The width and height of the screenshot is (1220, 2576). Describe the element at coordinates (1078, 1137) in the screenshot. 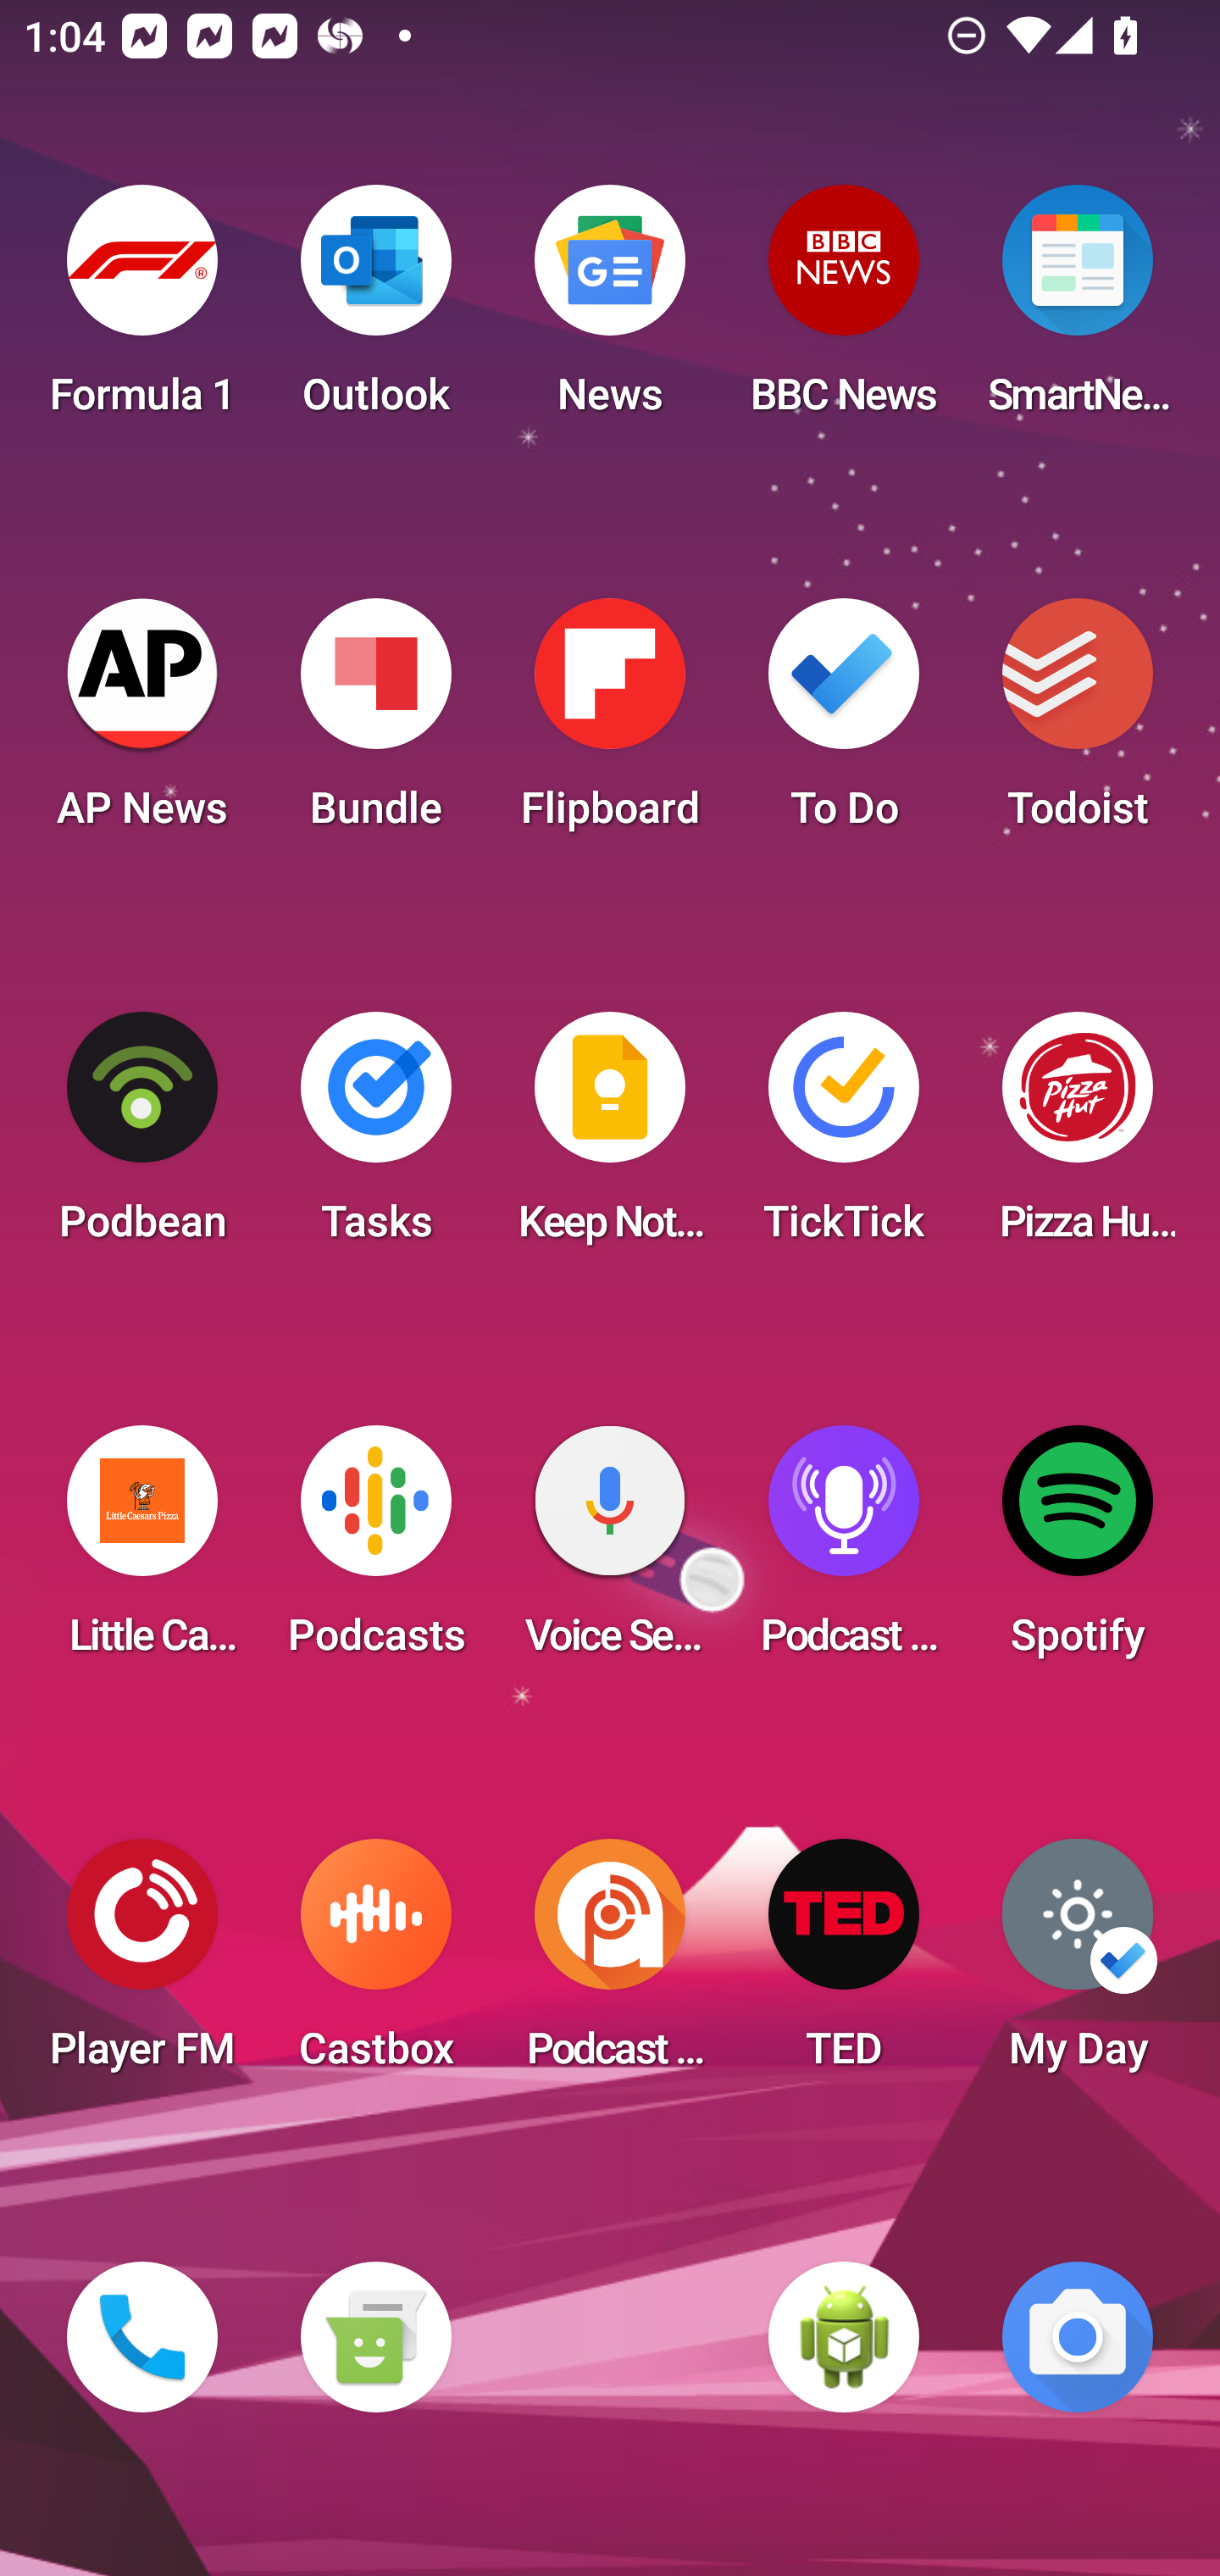

I see `Pizza Hut HK & Macau` at that location.